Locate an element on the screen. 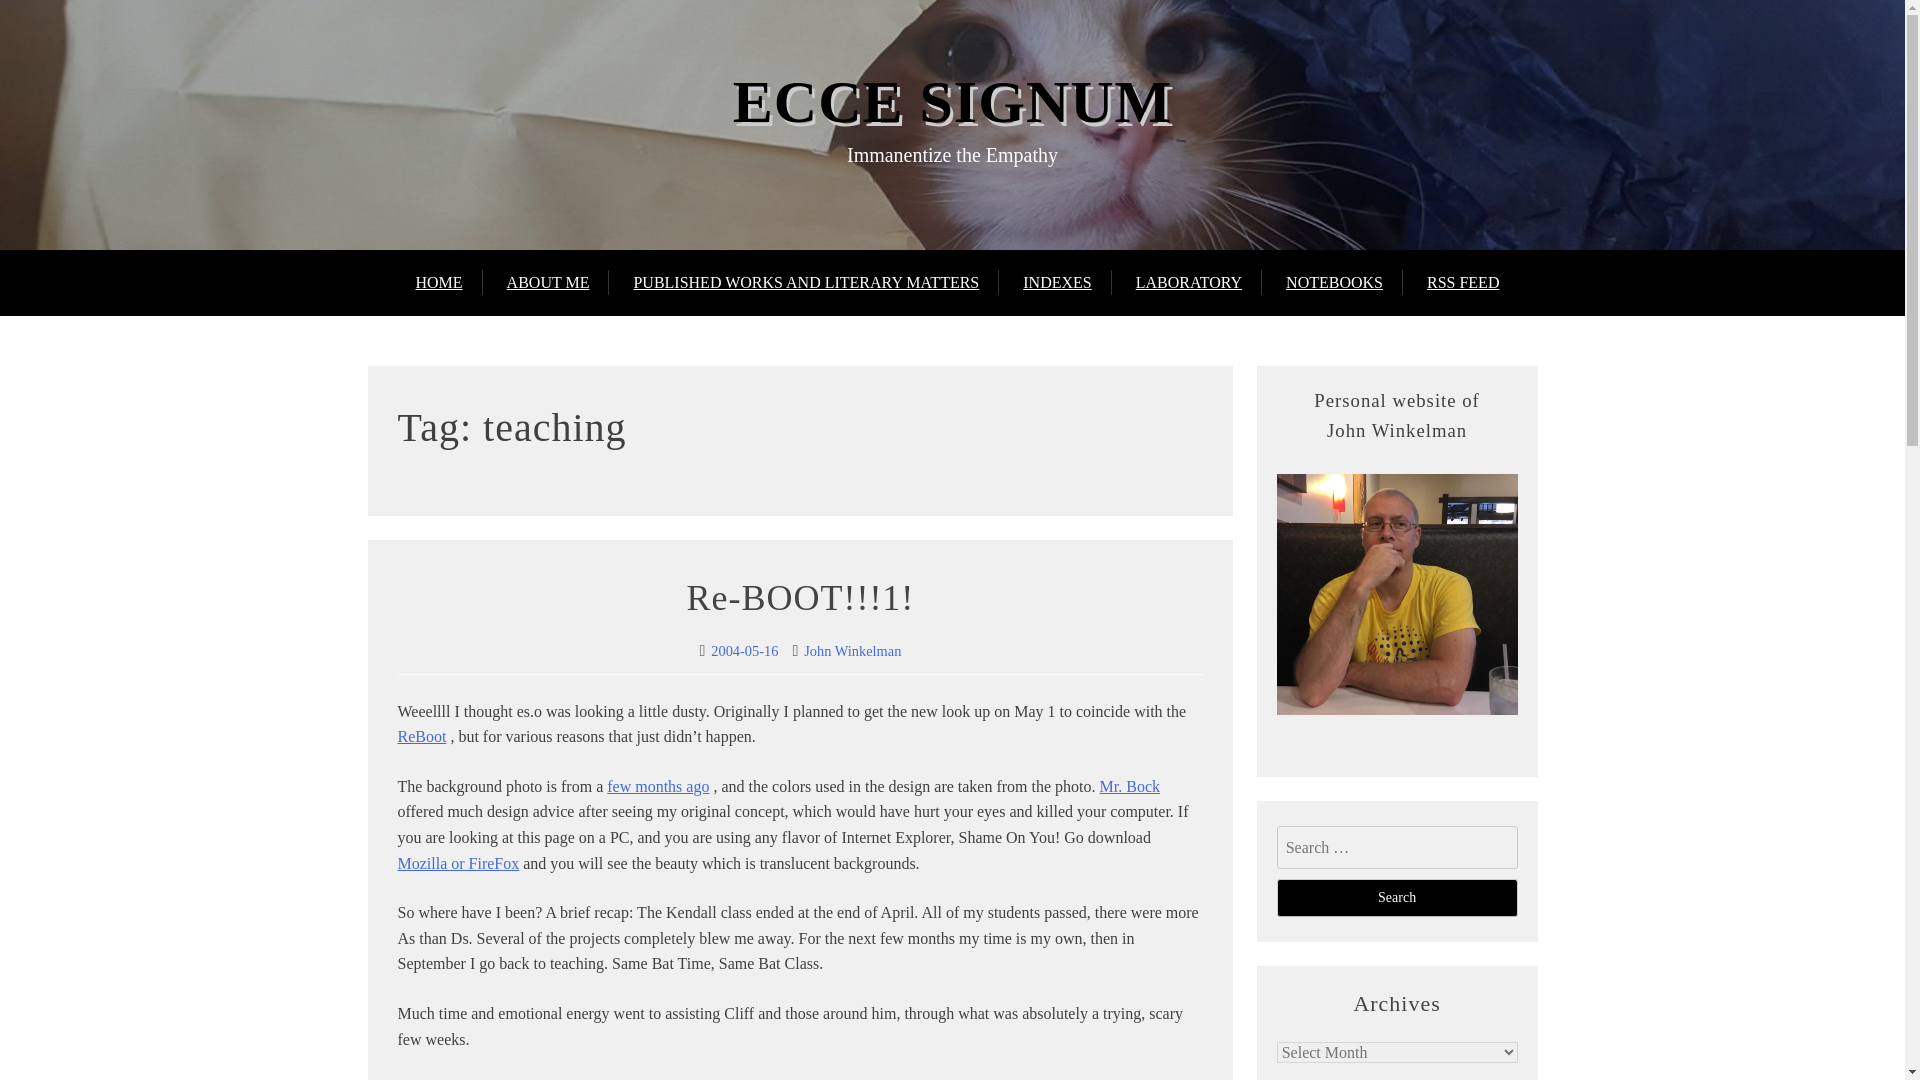  RSS FEED is located at coordinates (1462, 282).